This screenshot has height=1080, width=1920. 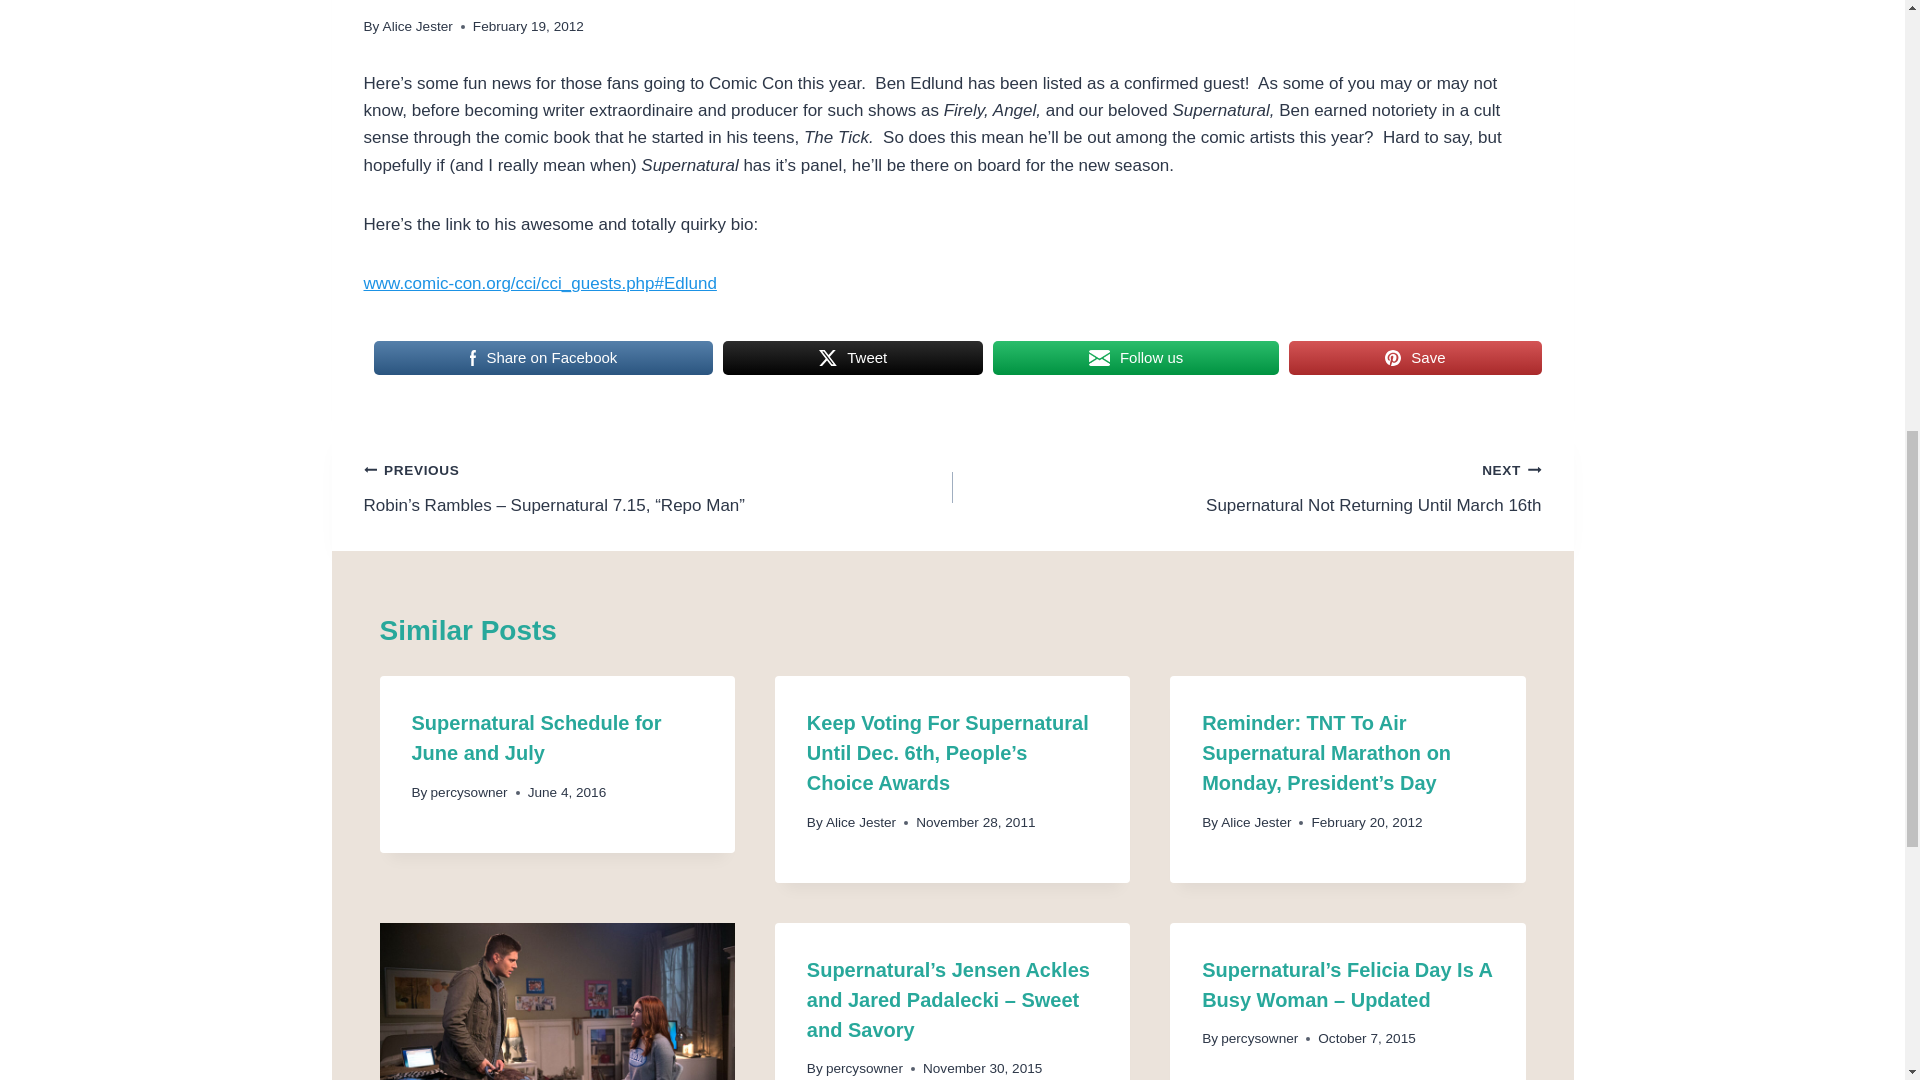 What do you see at coordinates (1246, 487) in the screenshot?
I see `Share on Facebook` at bounding box center [1246, 487].